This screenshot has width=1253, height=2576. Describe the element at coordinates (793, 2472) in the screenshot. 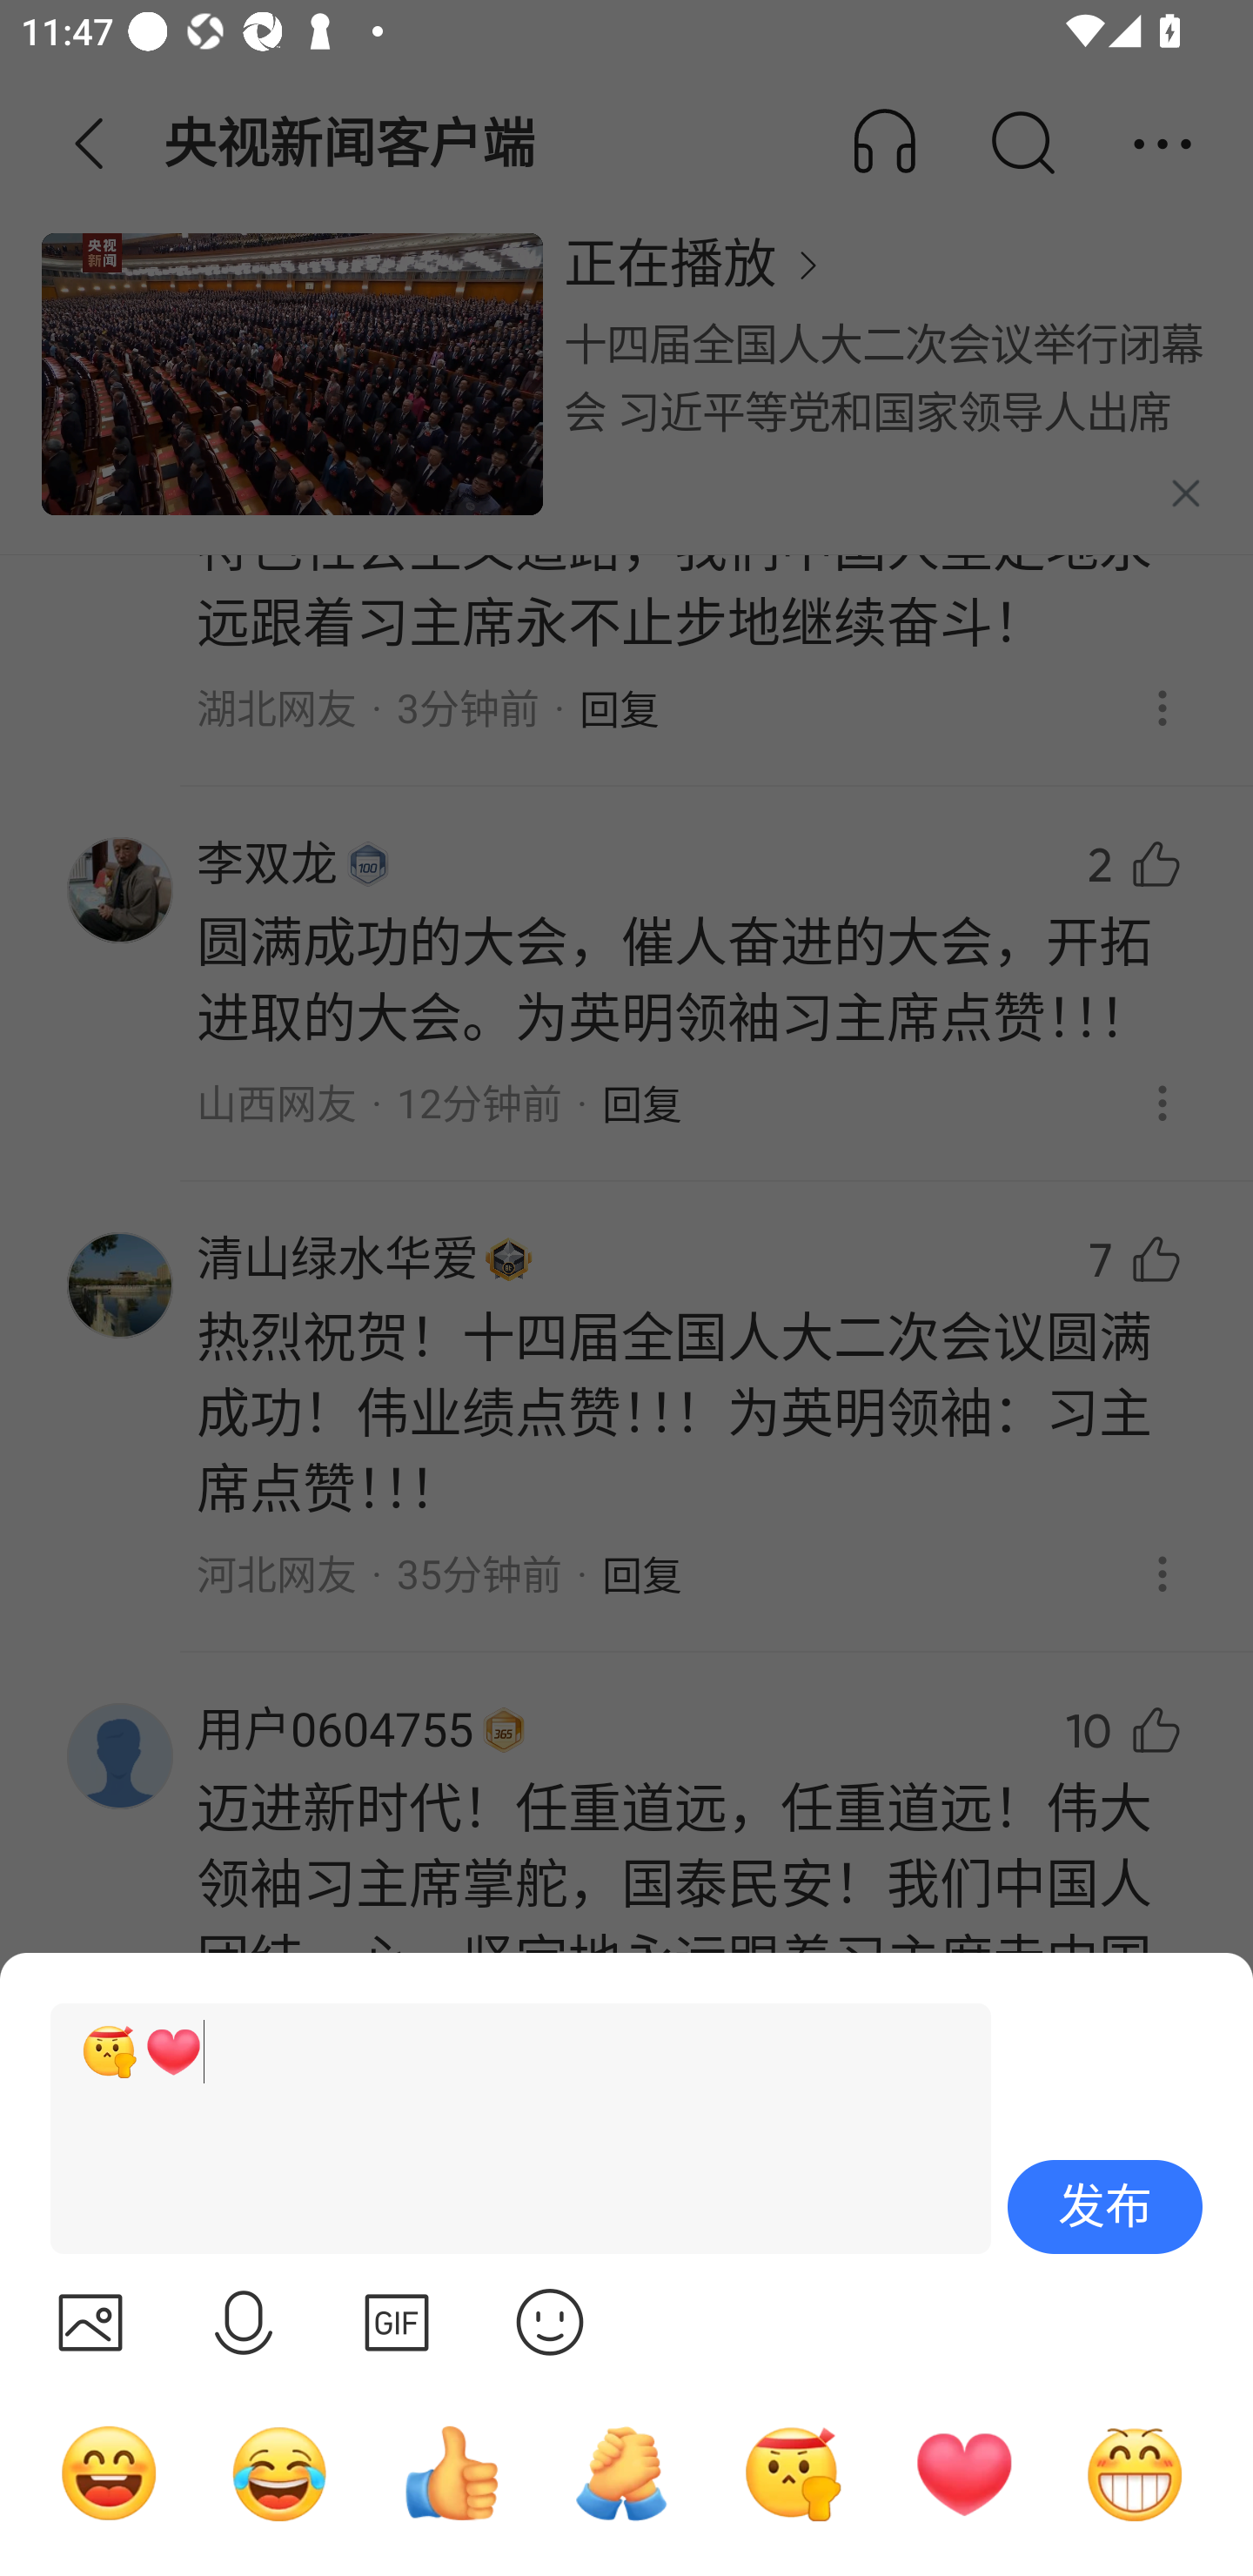

I see `奋斗` at that location.